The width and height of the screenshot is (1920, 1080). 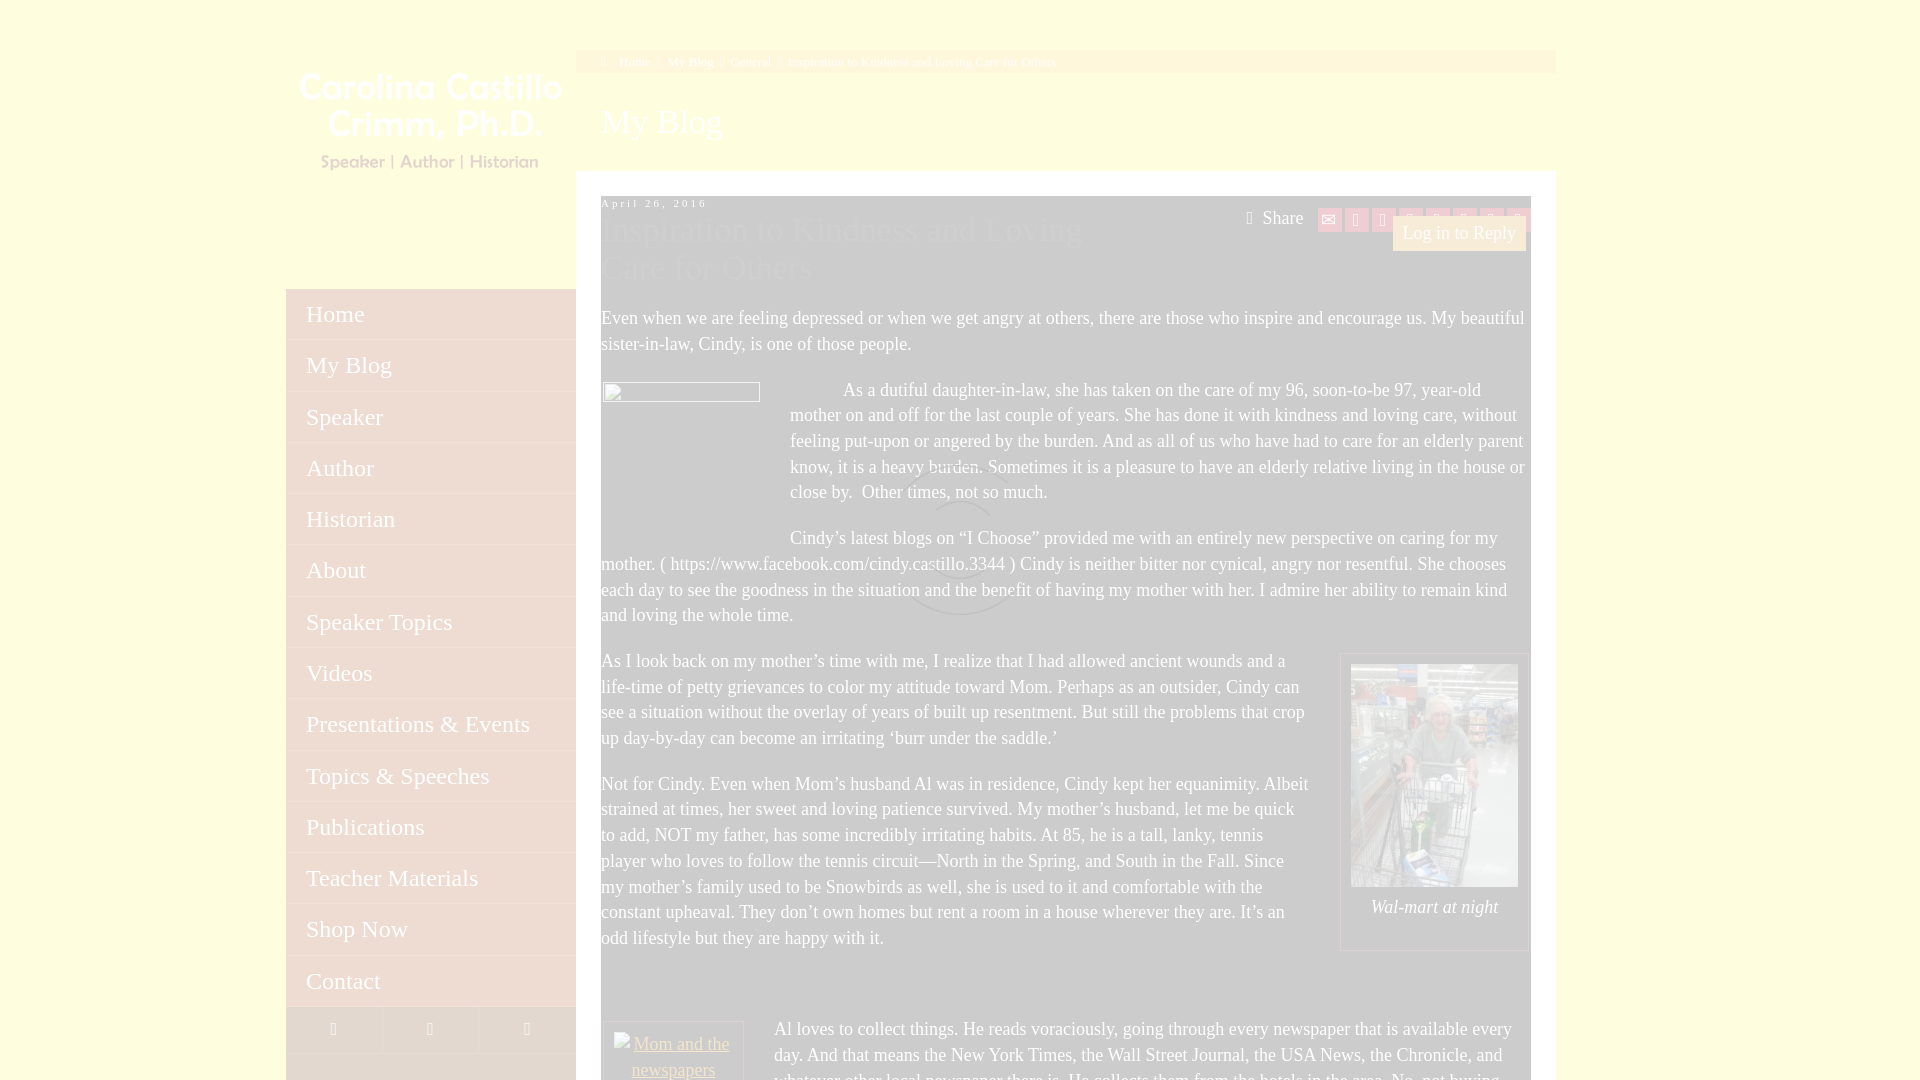 What do you see at coordinates (1330, 220) in the screenshot?
I see `Email` at bounding box center [1330, 220].